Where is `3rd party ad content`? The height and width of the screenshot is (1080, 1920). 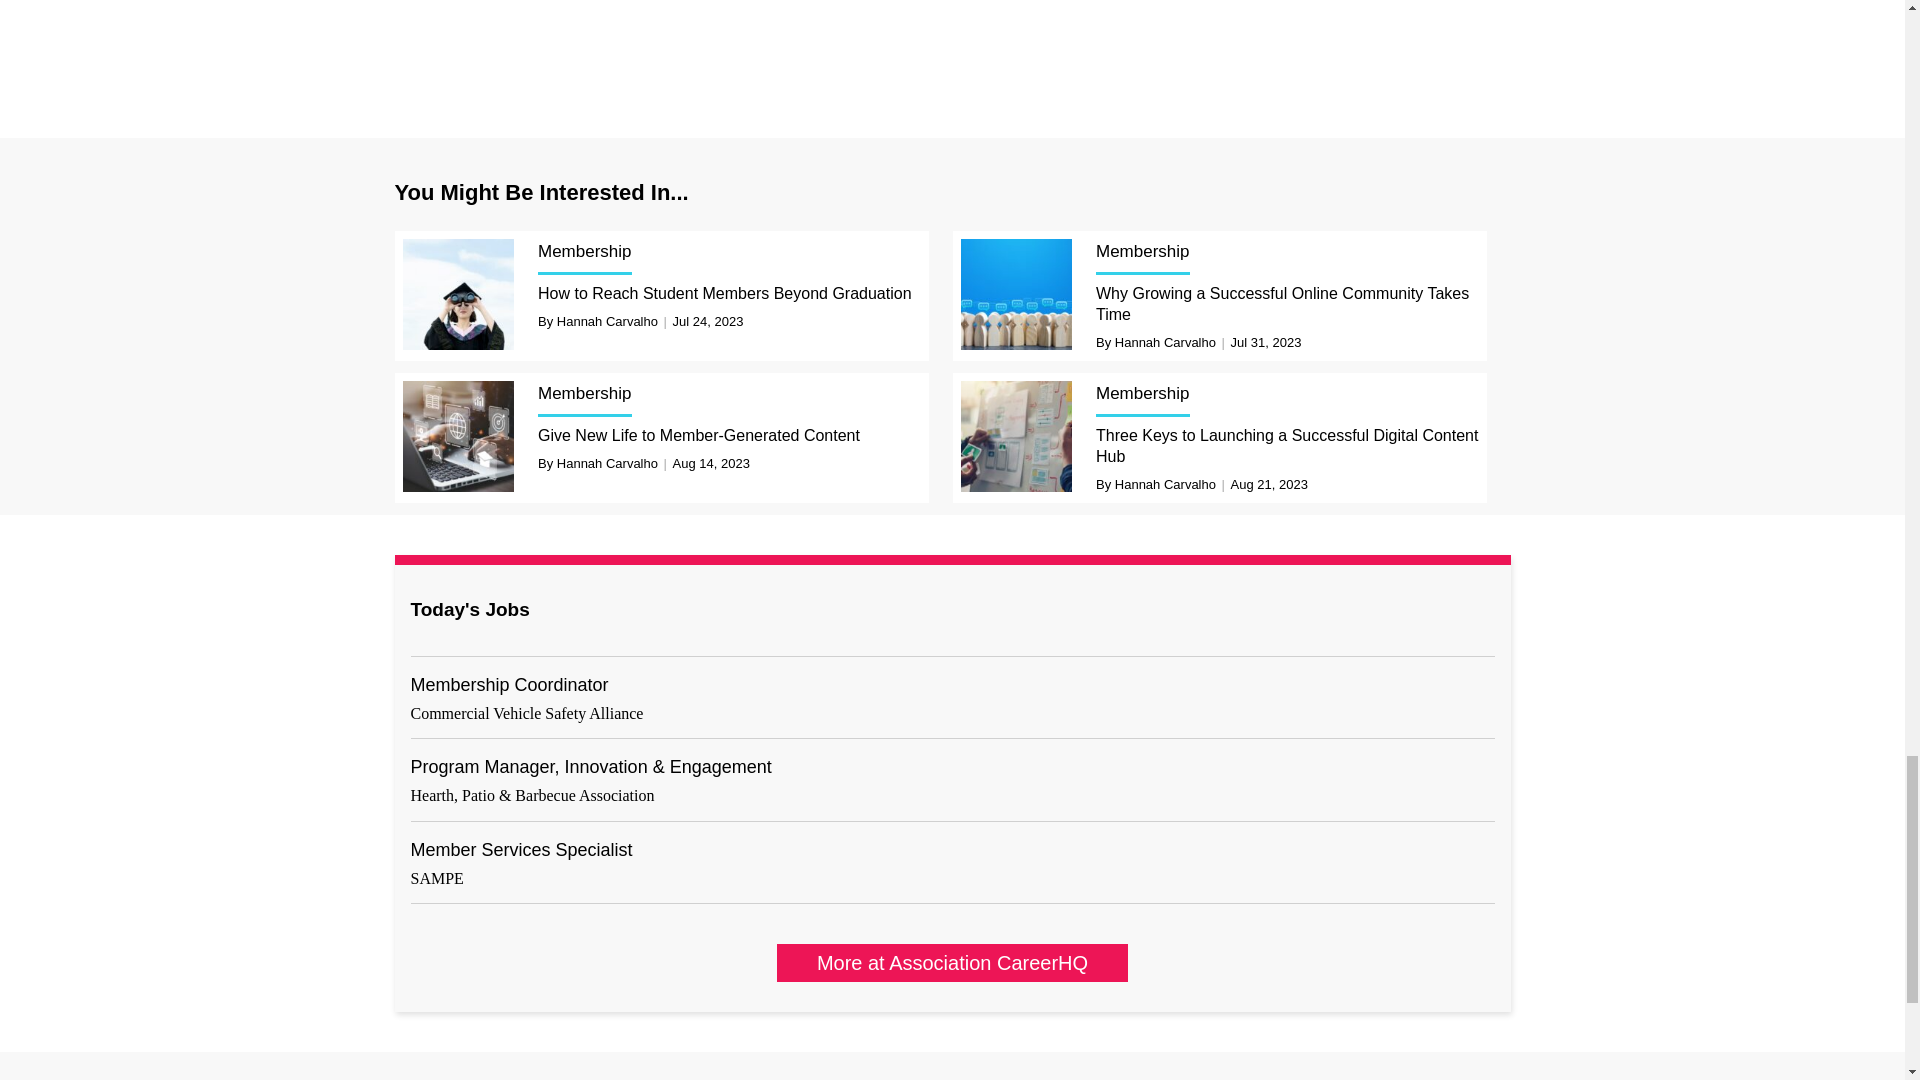
3rd party ad content is located at coordinates (953, 40).